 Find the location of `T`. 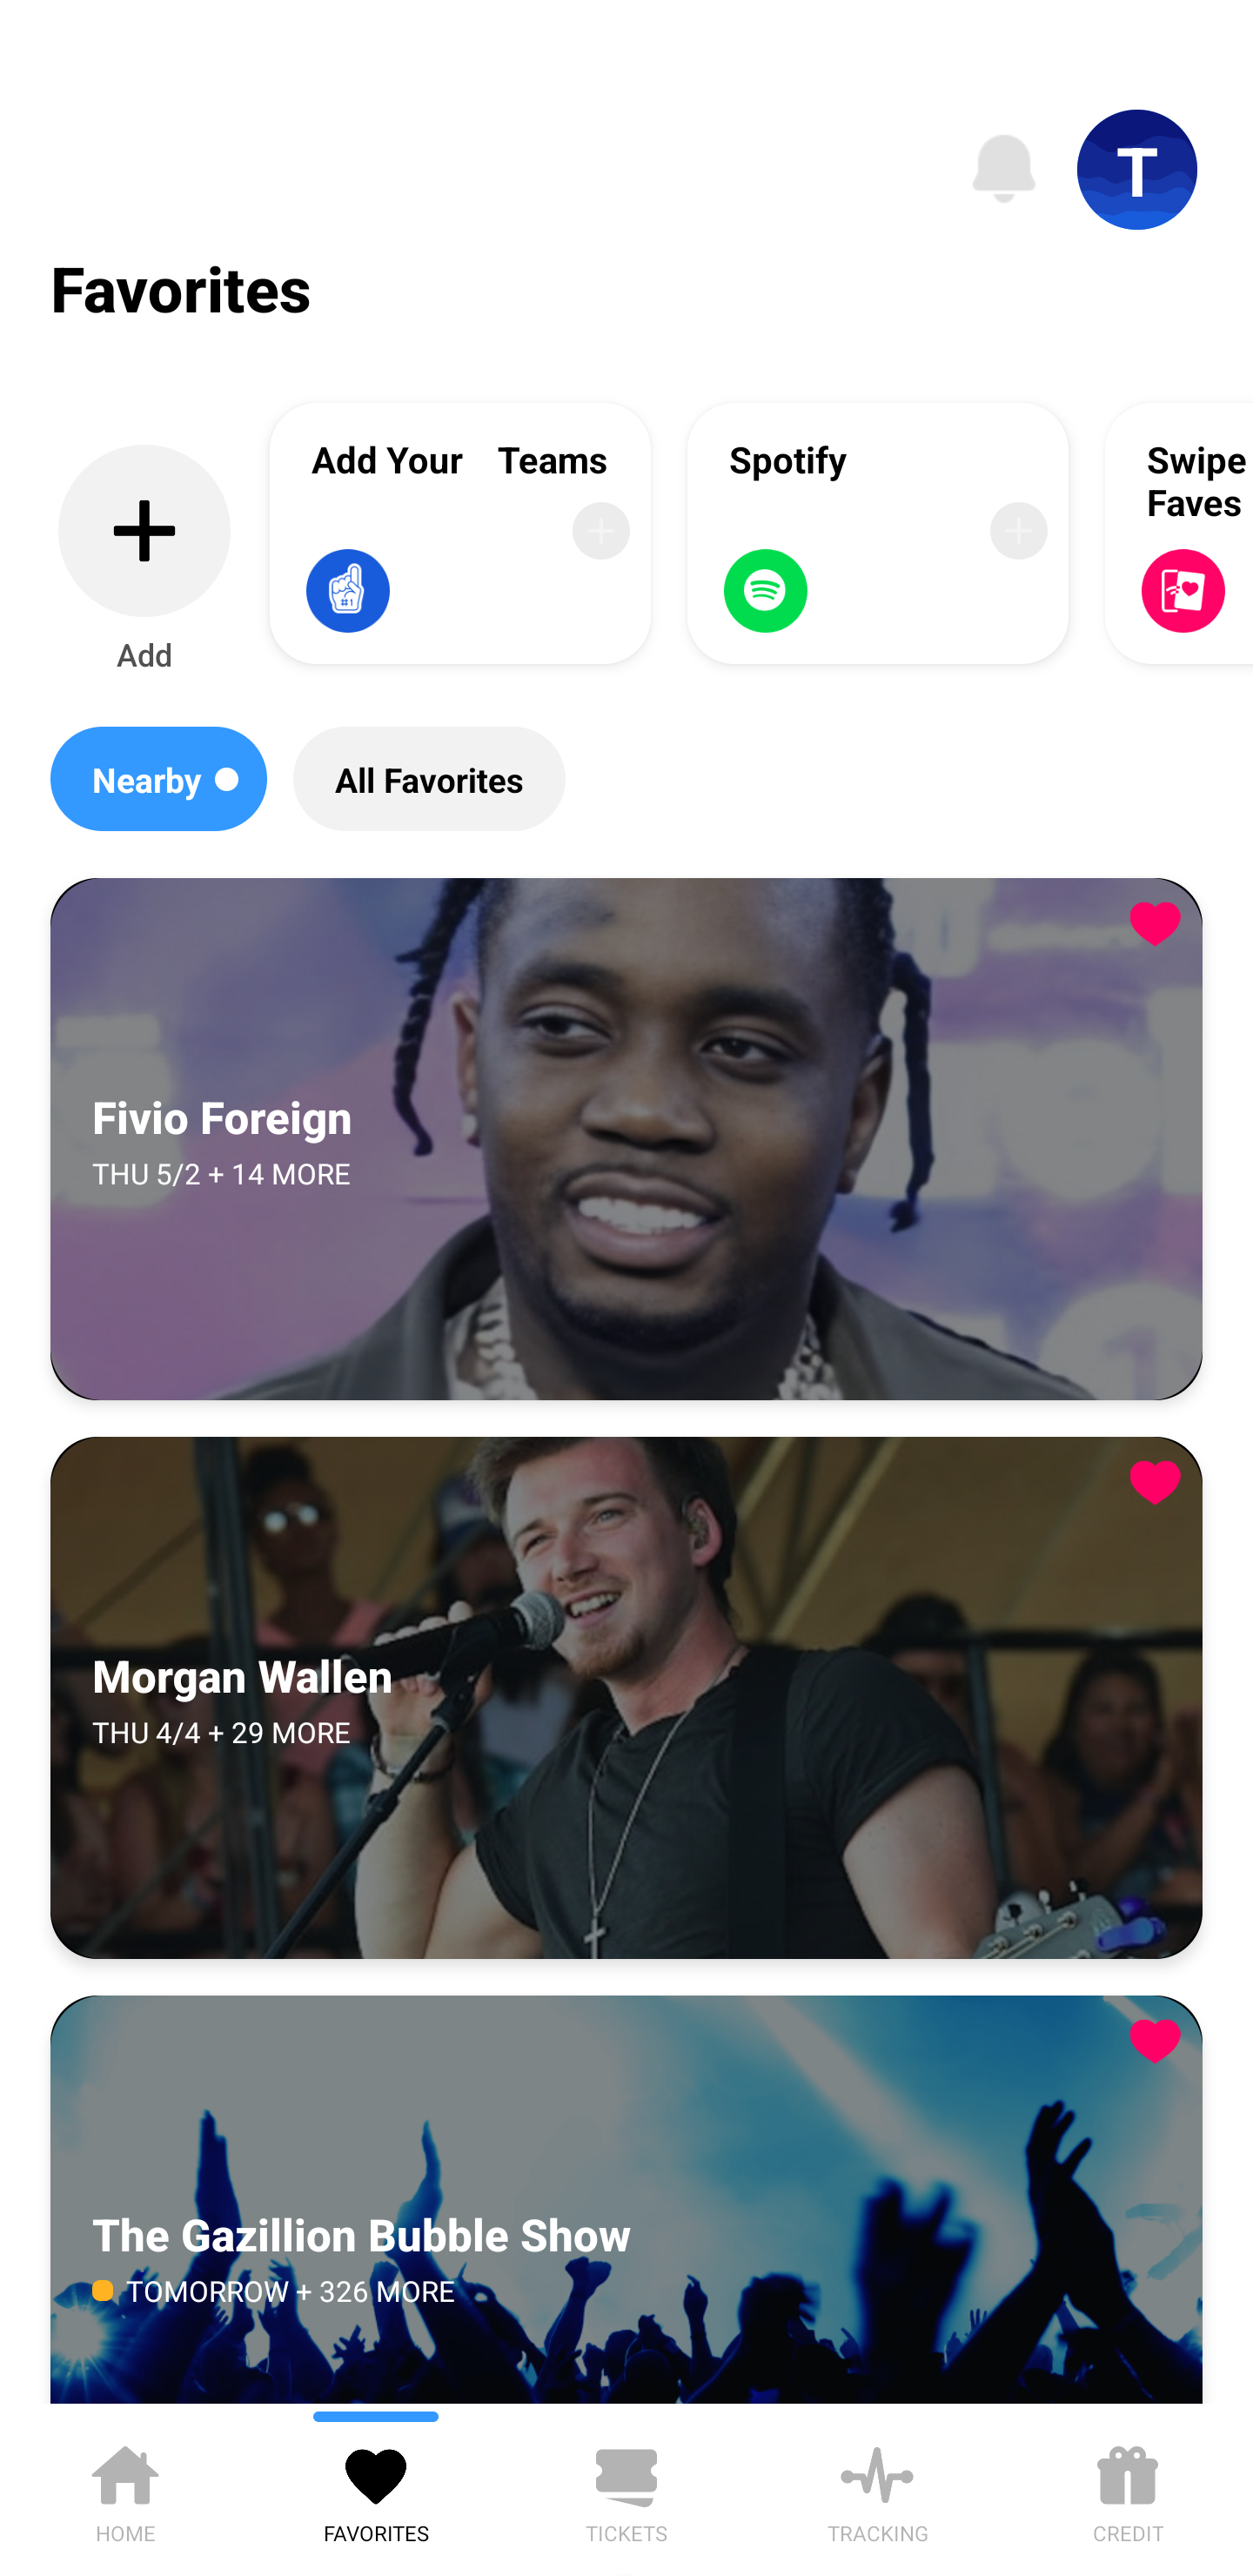

T is located at coordinates (1137, 170).